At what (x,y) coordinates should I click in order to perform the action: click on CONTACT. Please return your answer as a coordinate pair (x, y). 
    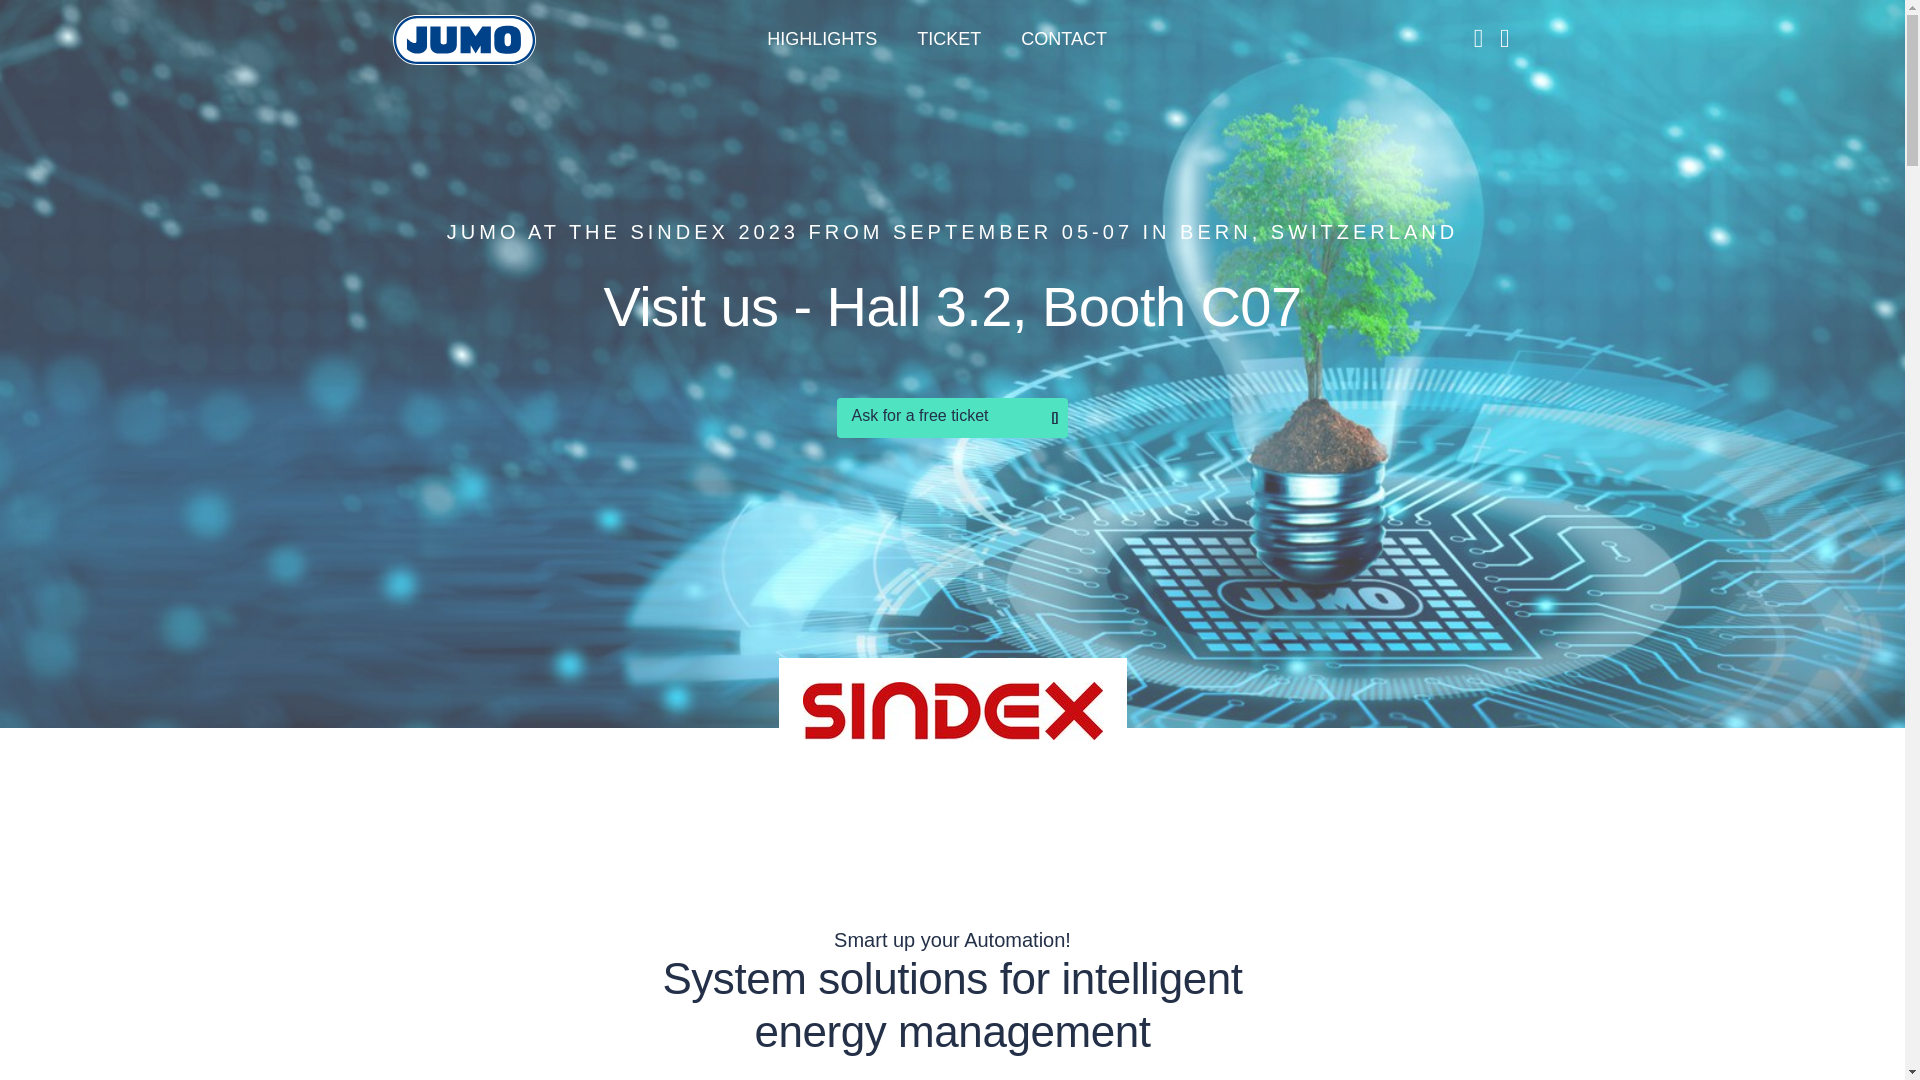
    Looking at the image, I should click on (1064, 39).